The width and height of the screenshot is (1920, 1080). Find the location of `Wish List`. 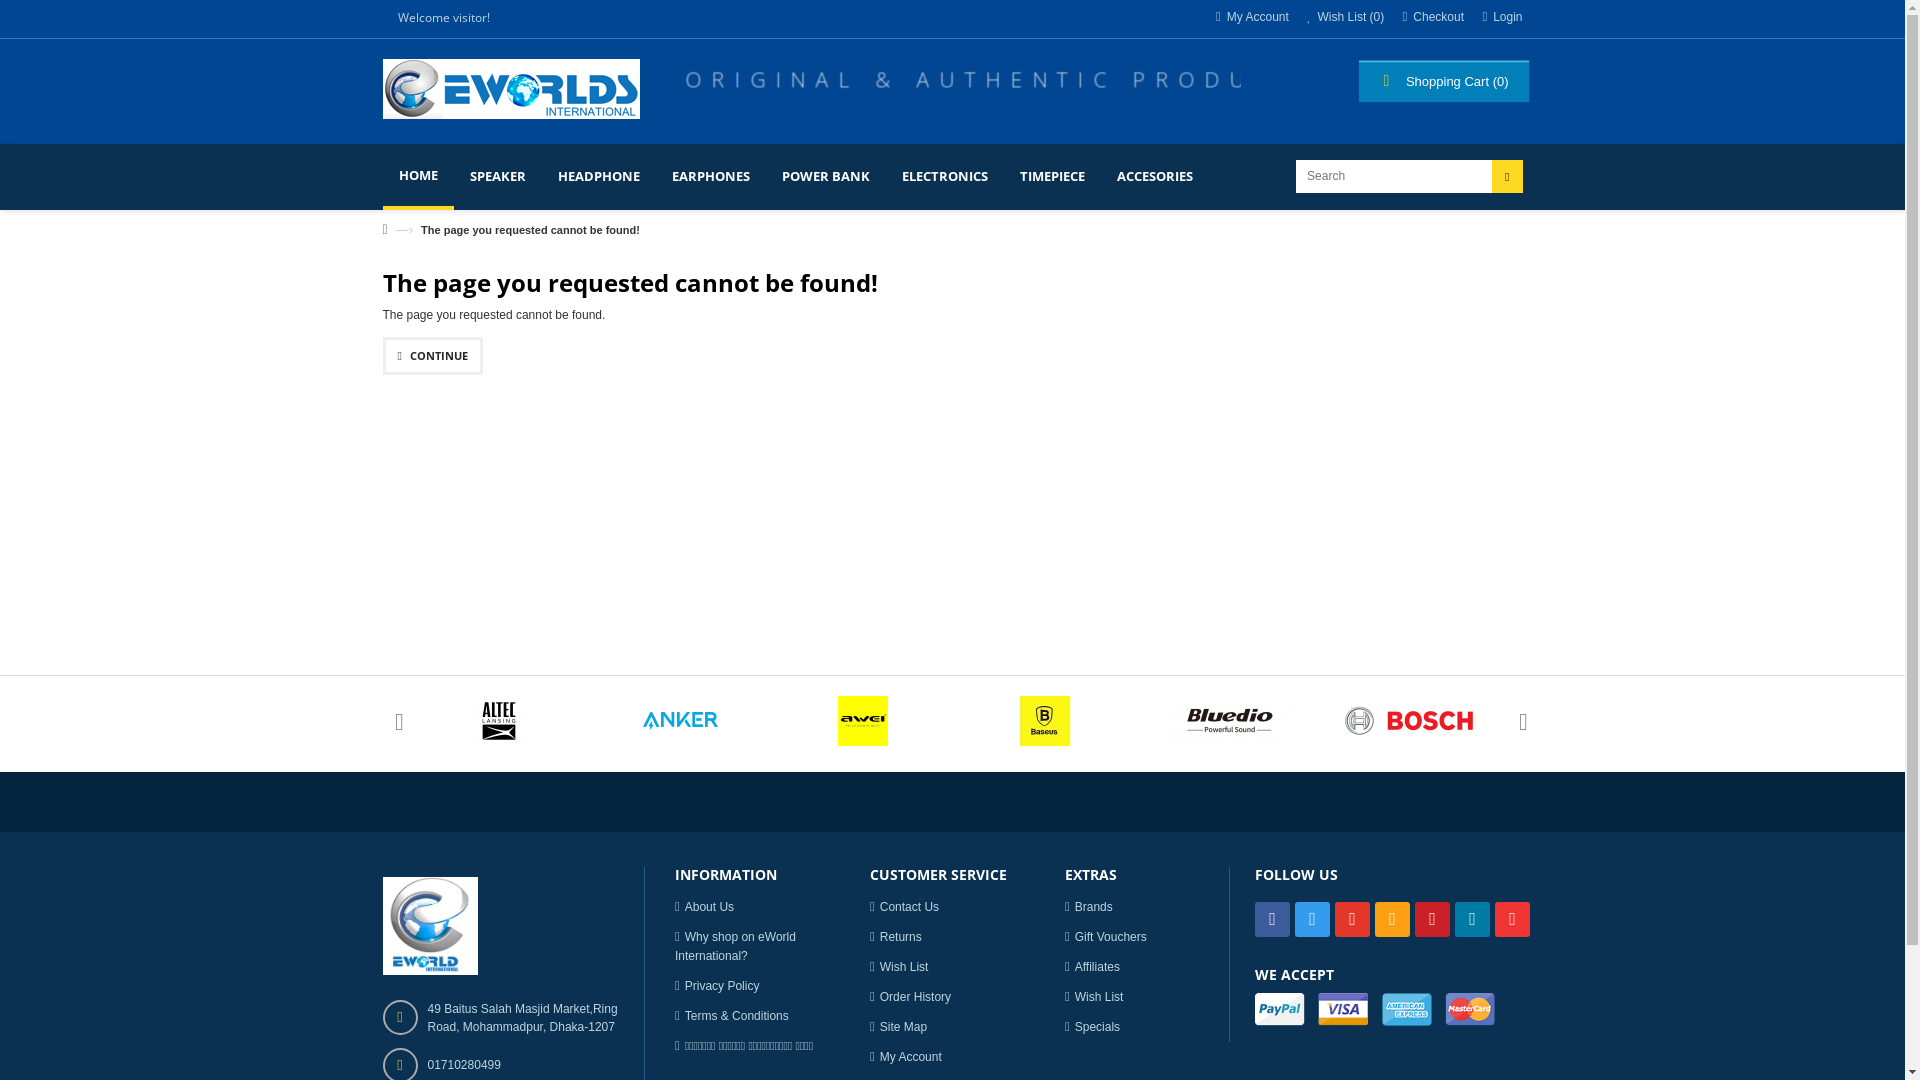

Wish List is located at coordinates (1094, 997).